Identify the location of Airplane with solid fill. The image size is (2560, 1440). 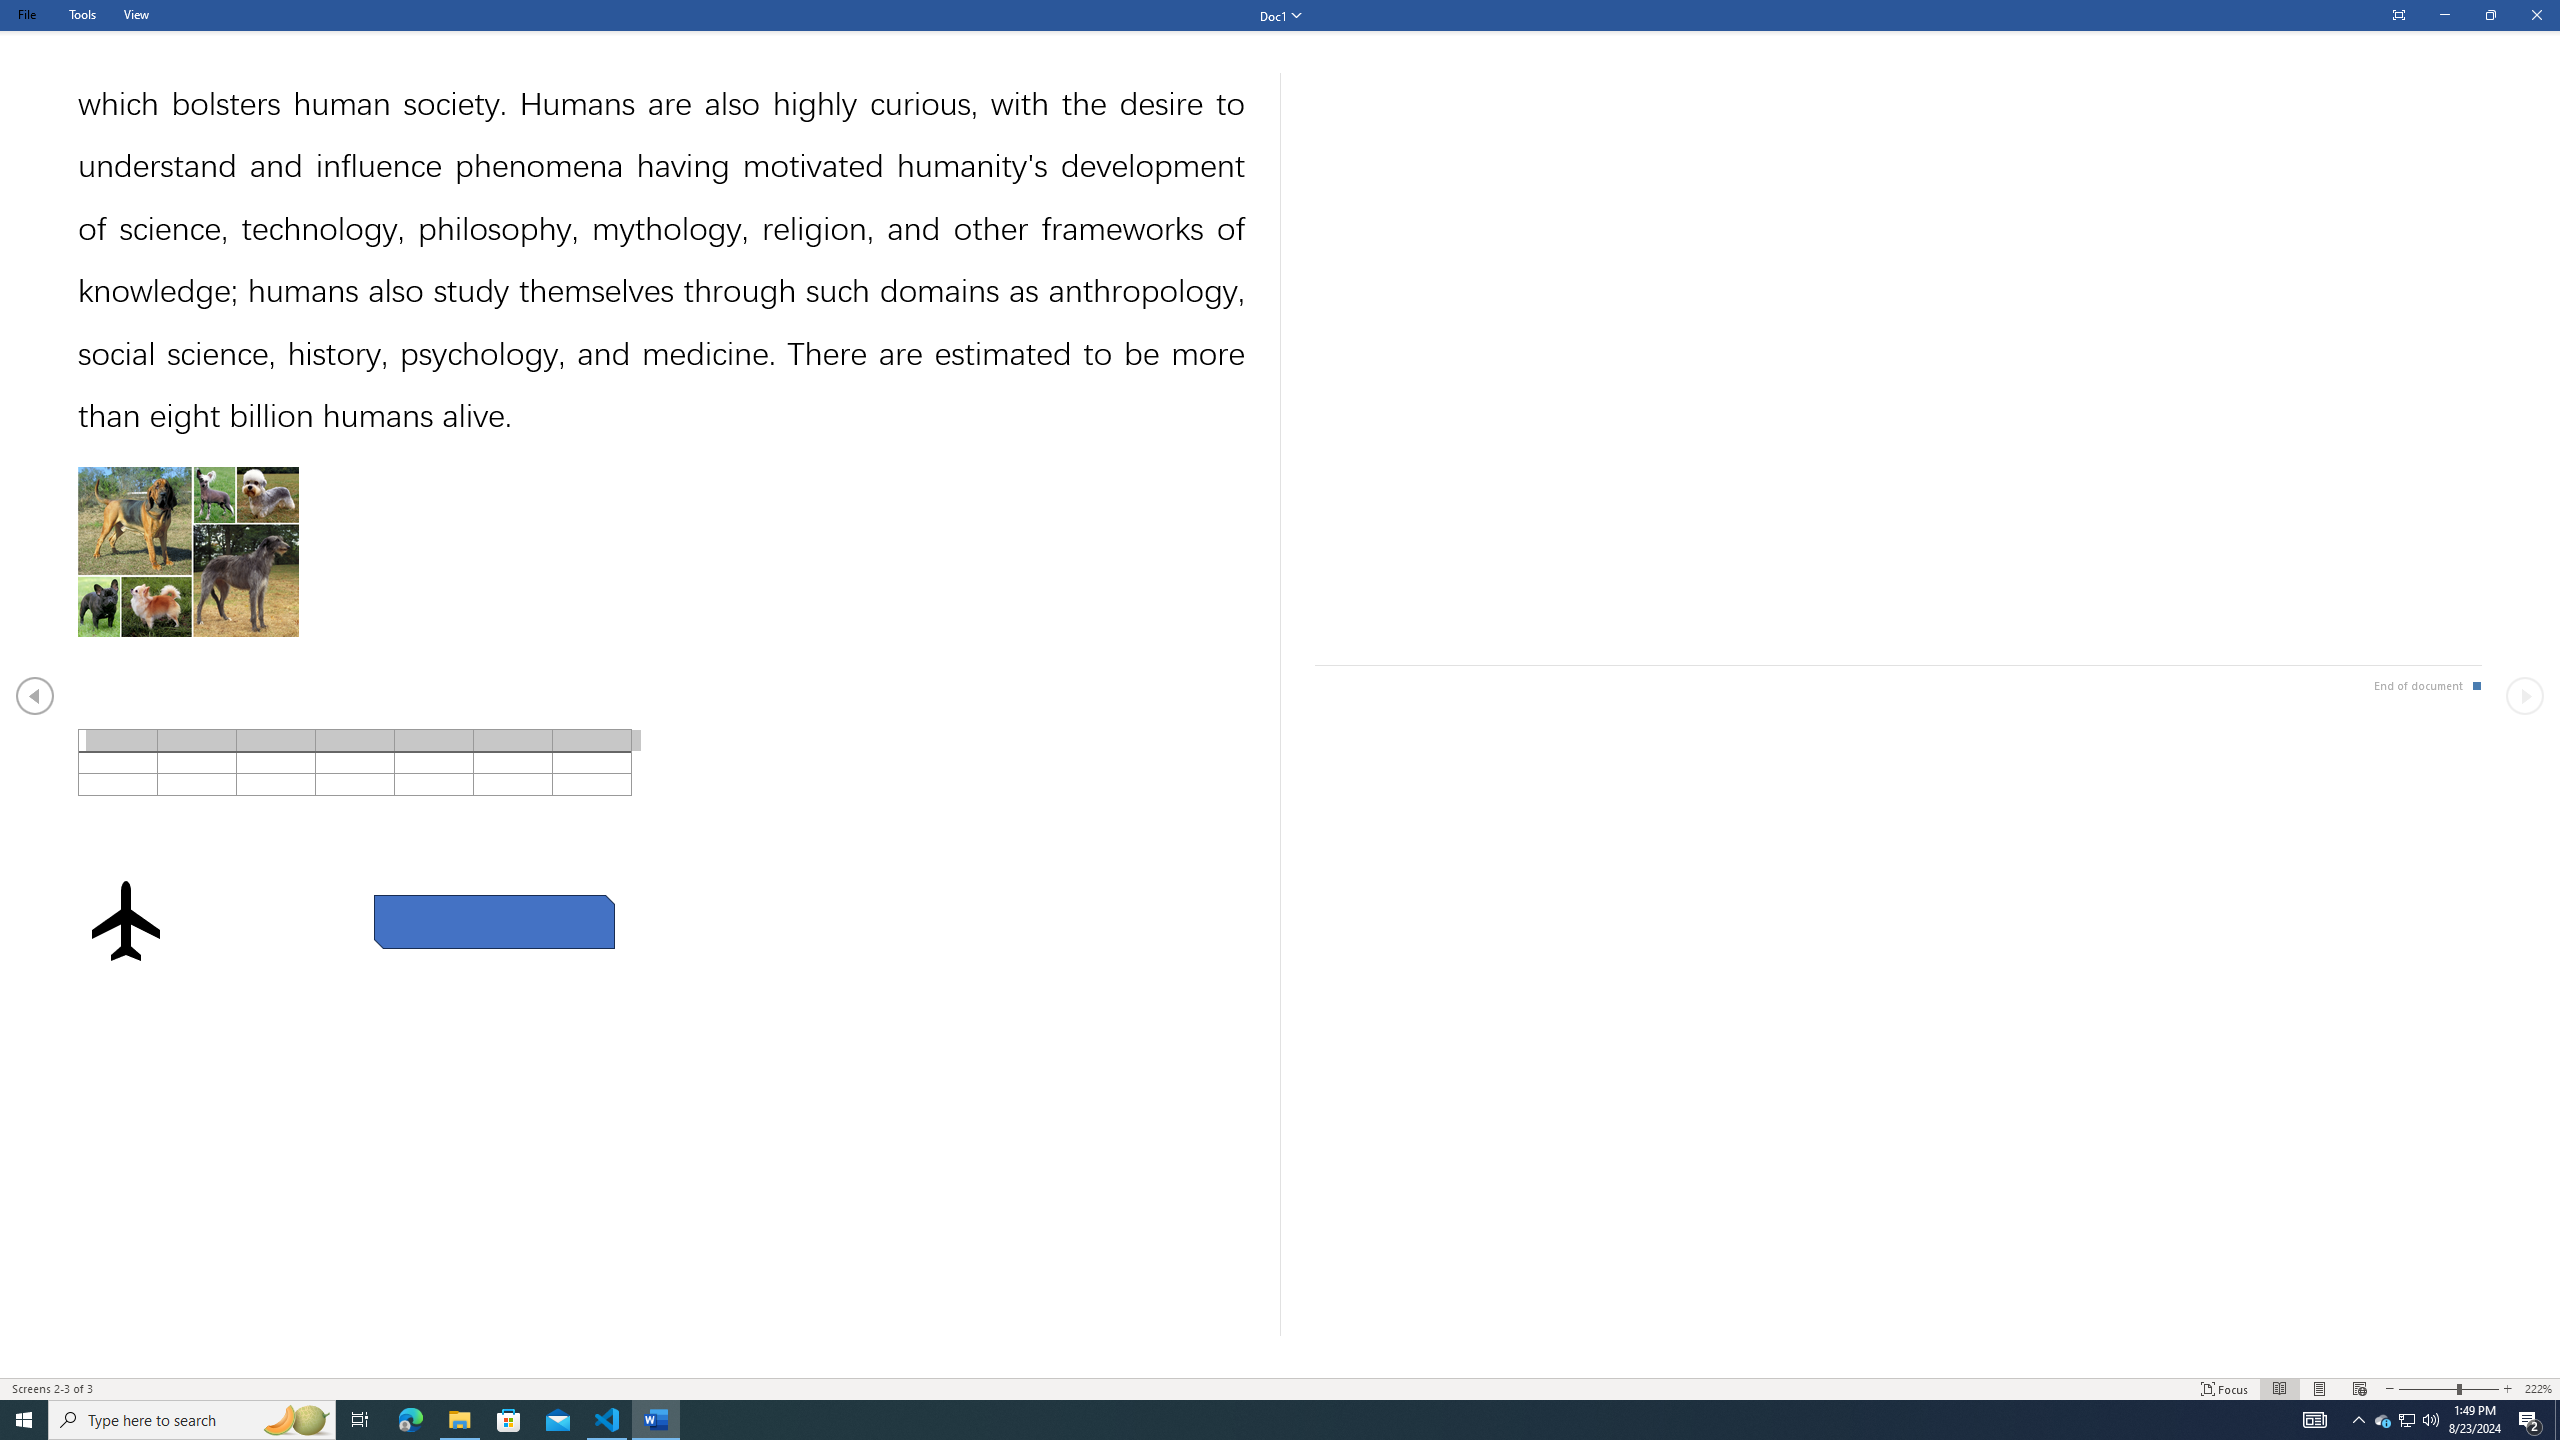
(125, 920).